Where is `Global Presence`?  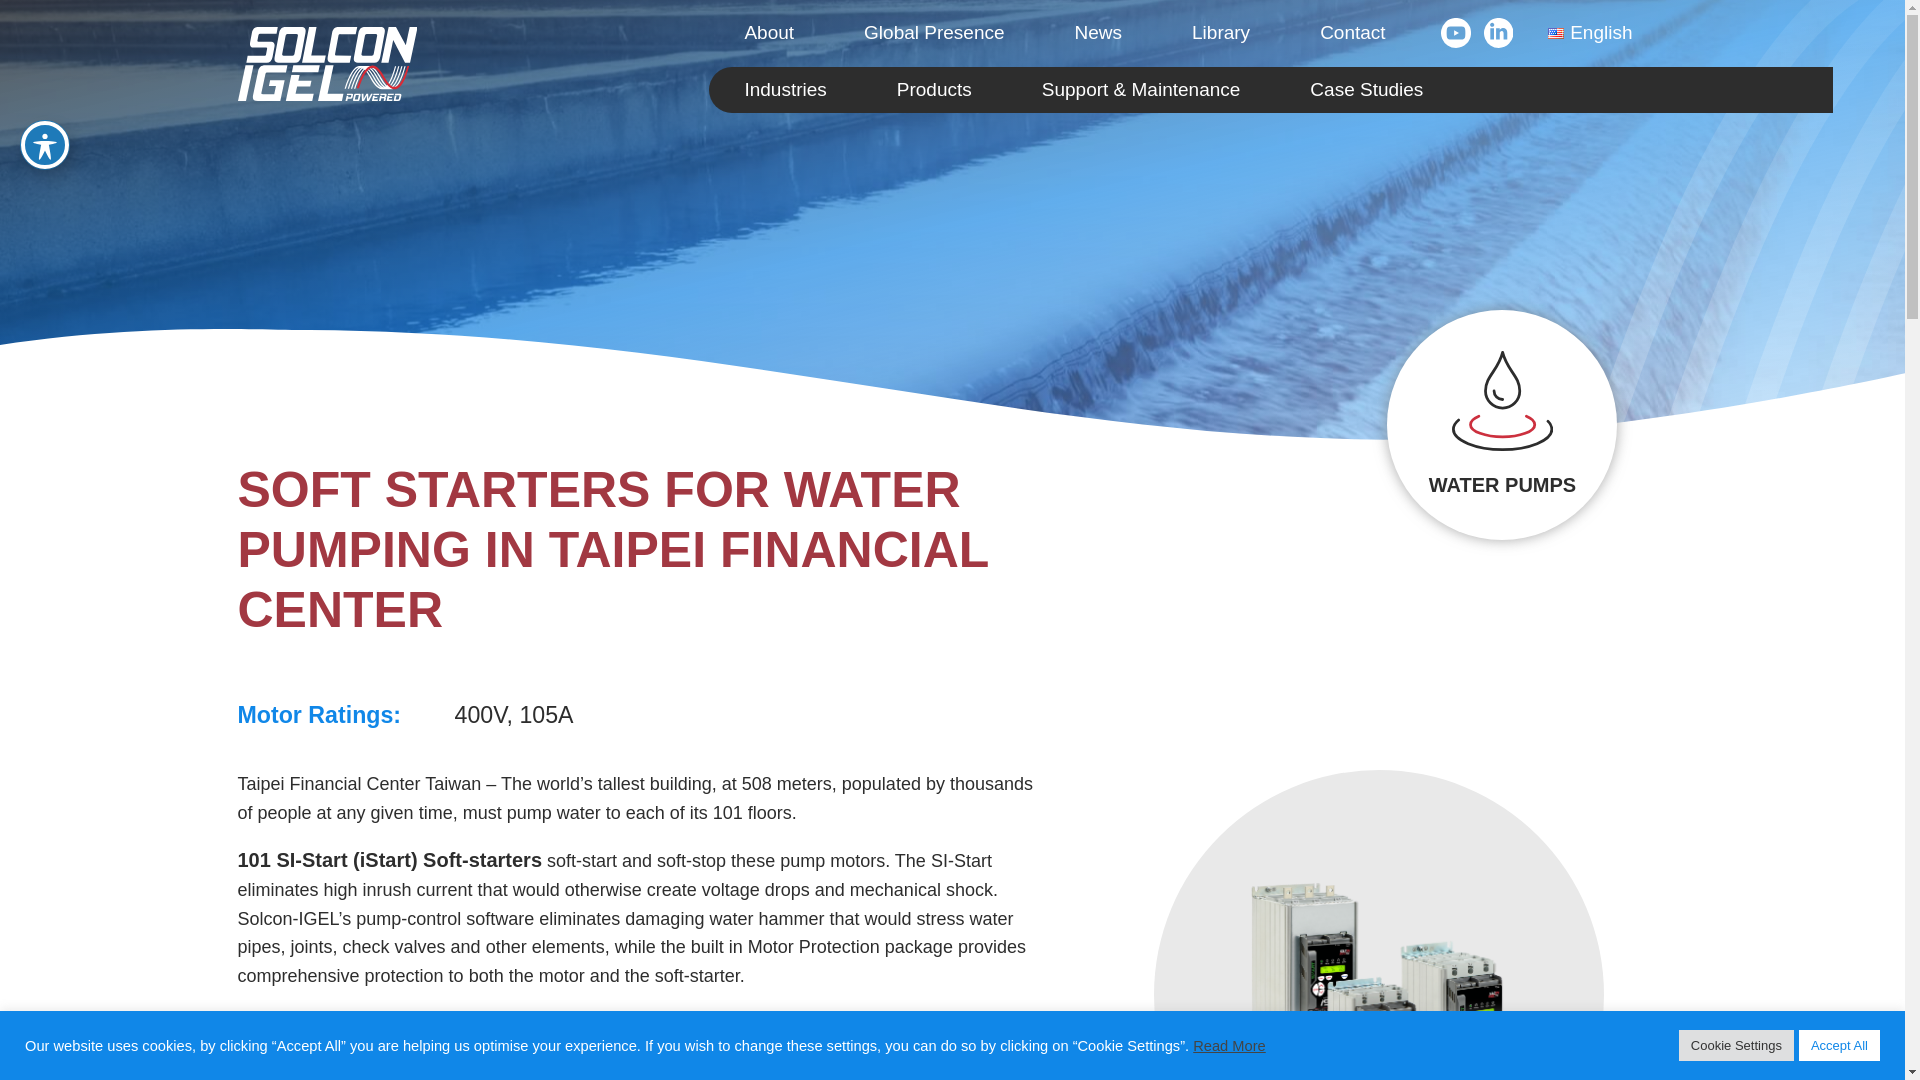
Global Presence is located at coordinates (934, 33).